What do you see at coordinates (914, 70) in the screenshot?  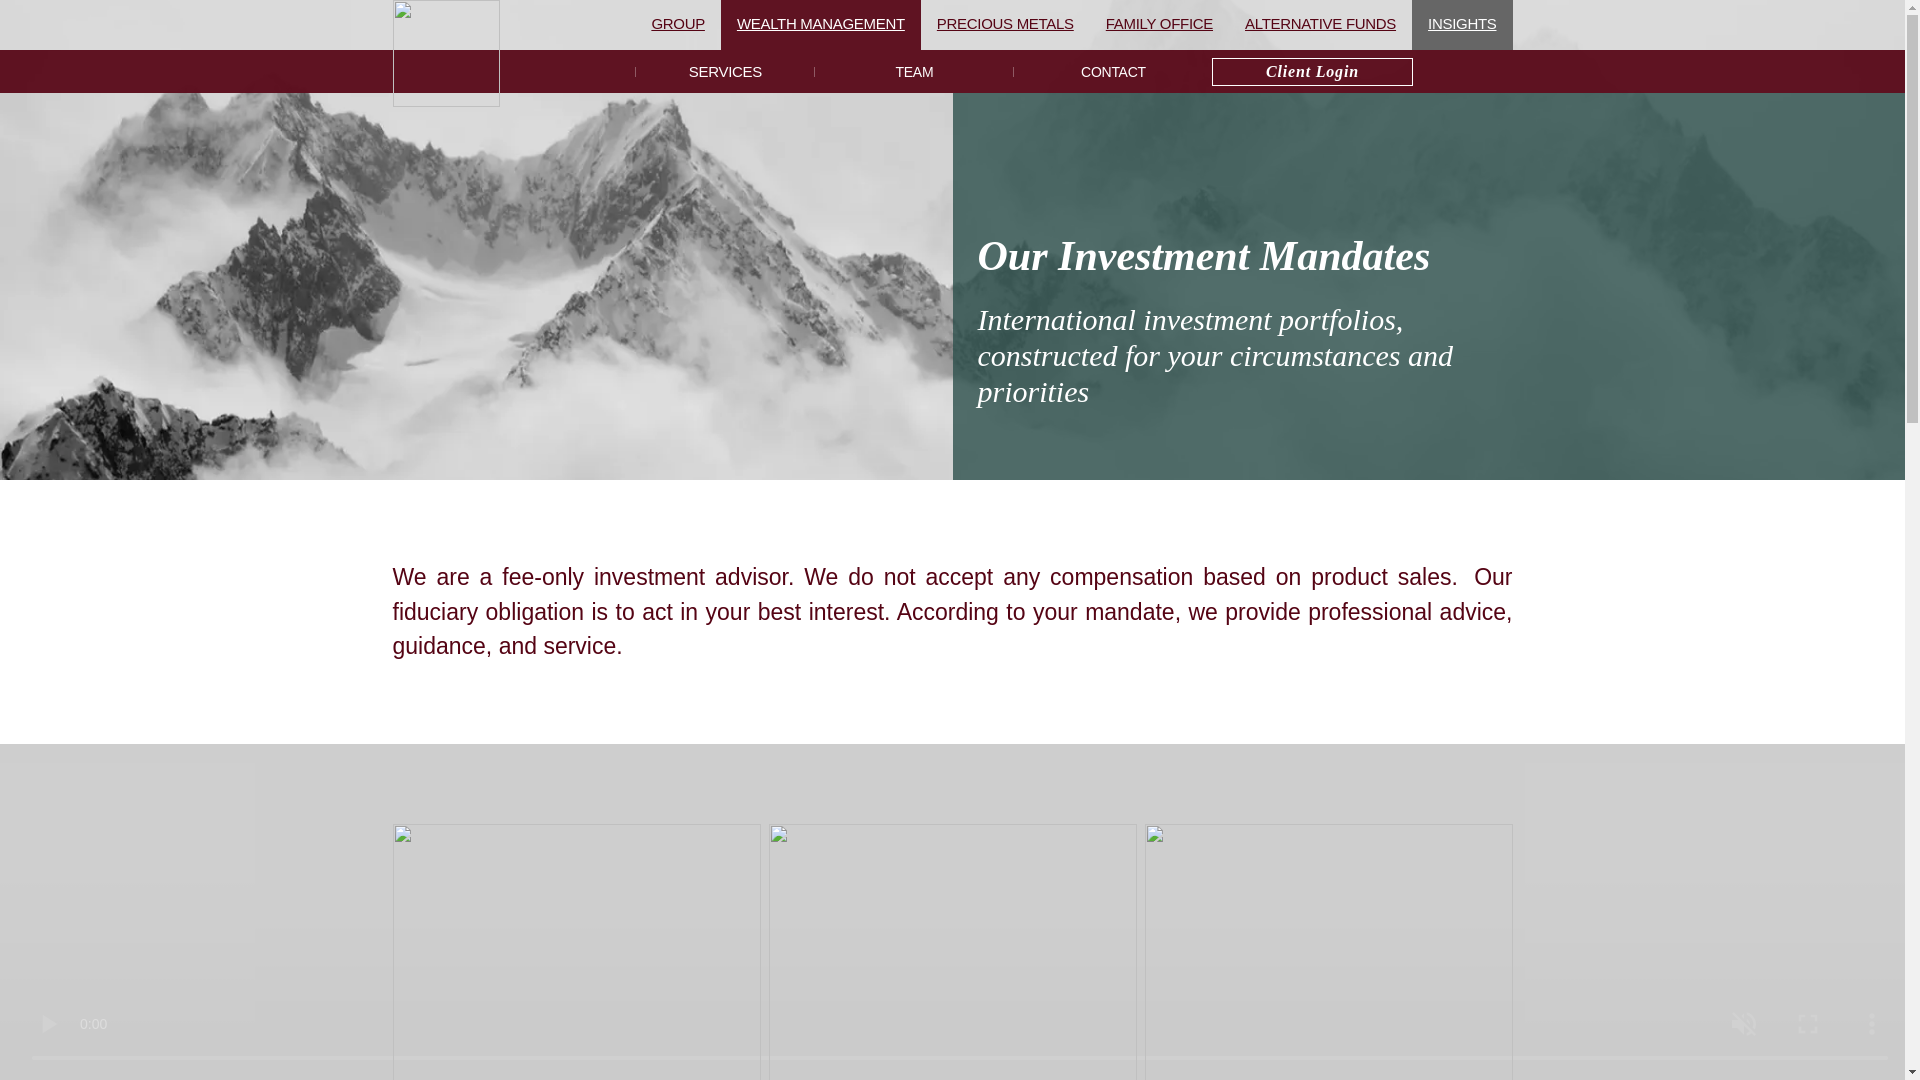 I see `TEAM` at bounding box center [914, 70].